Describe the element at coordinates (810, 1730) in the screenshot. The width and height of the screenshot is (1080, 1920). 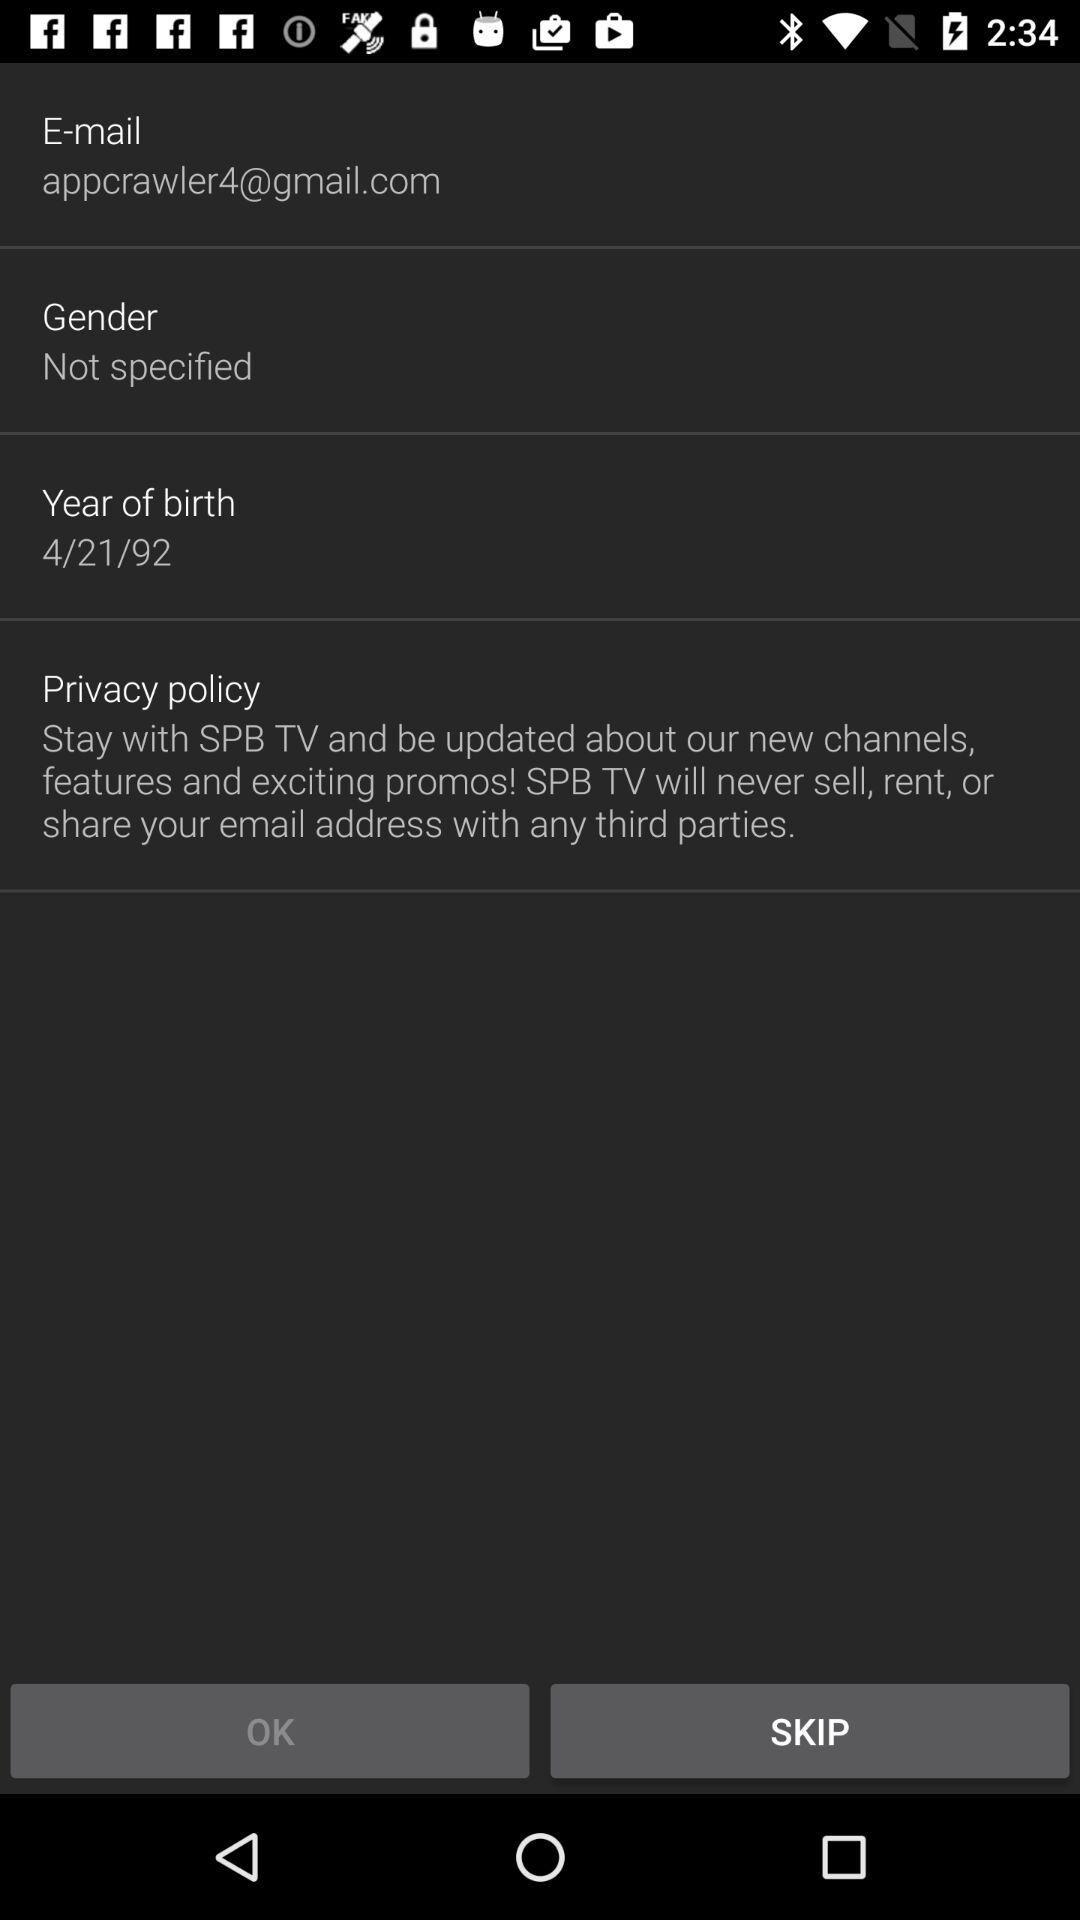
I see `turn off button to the right of ok button` at that location.